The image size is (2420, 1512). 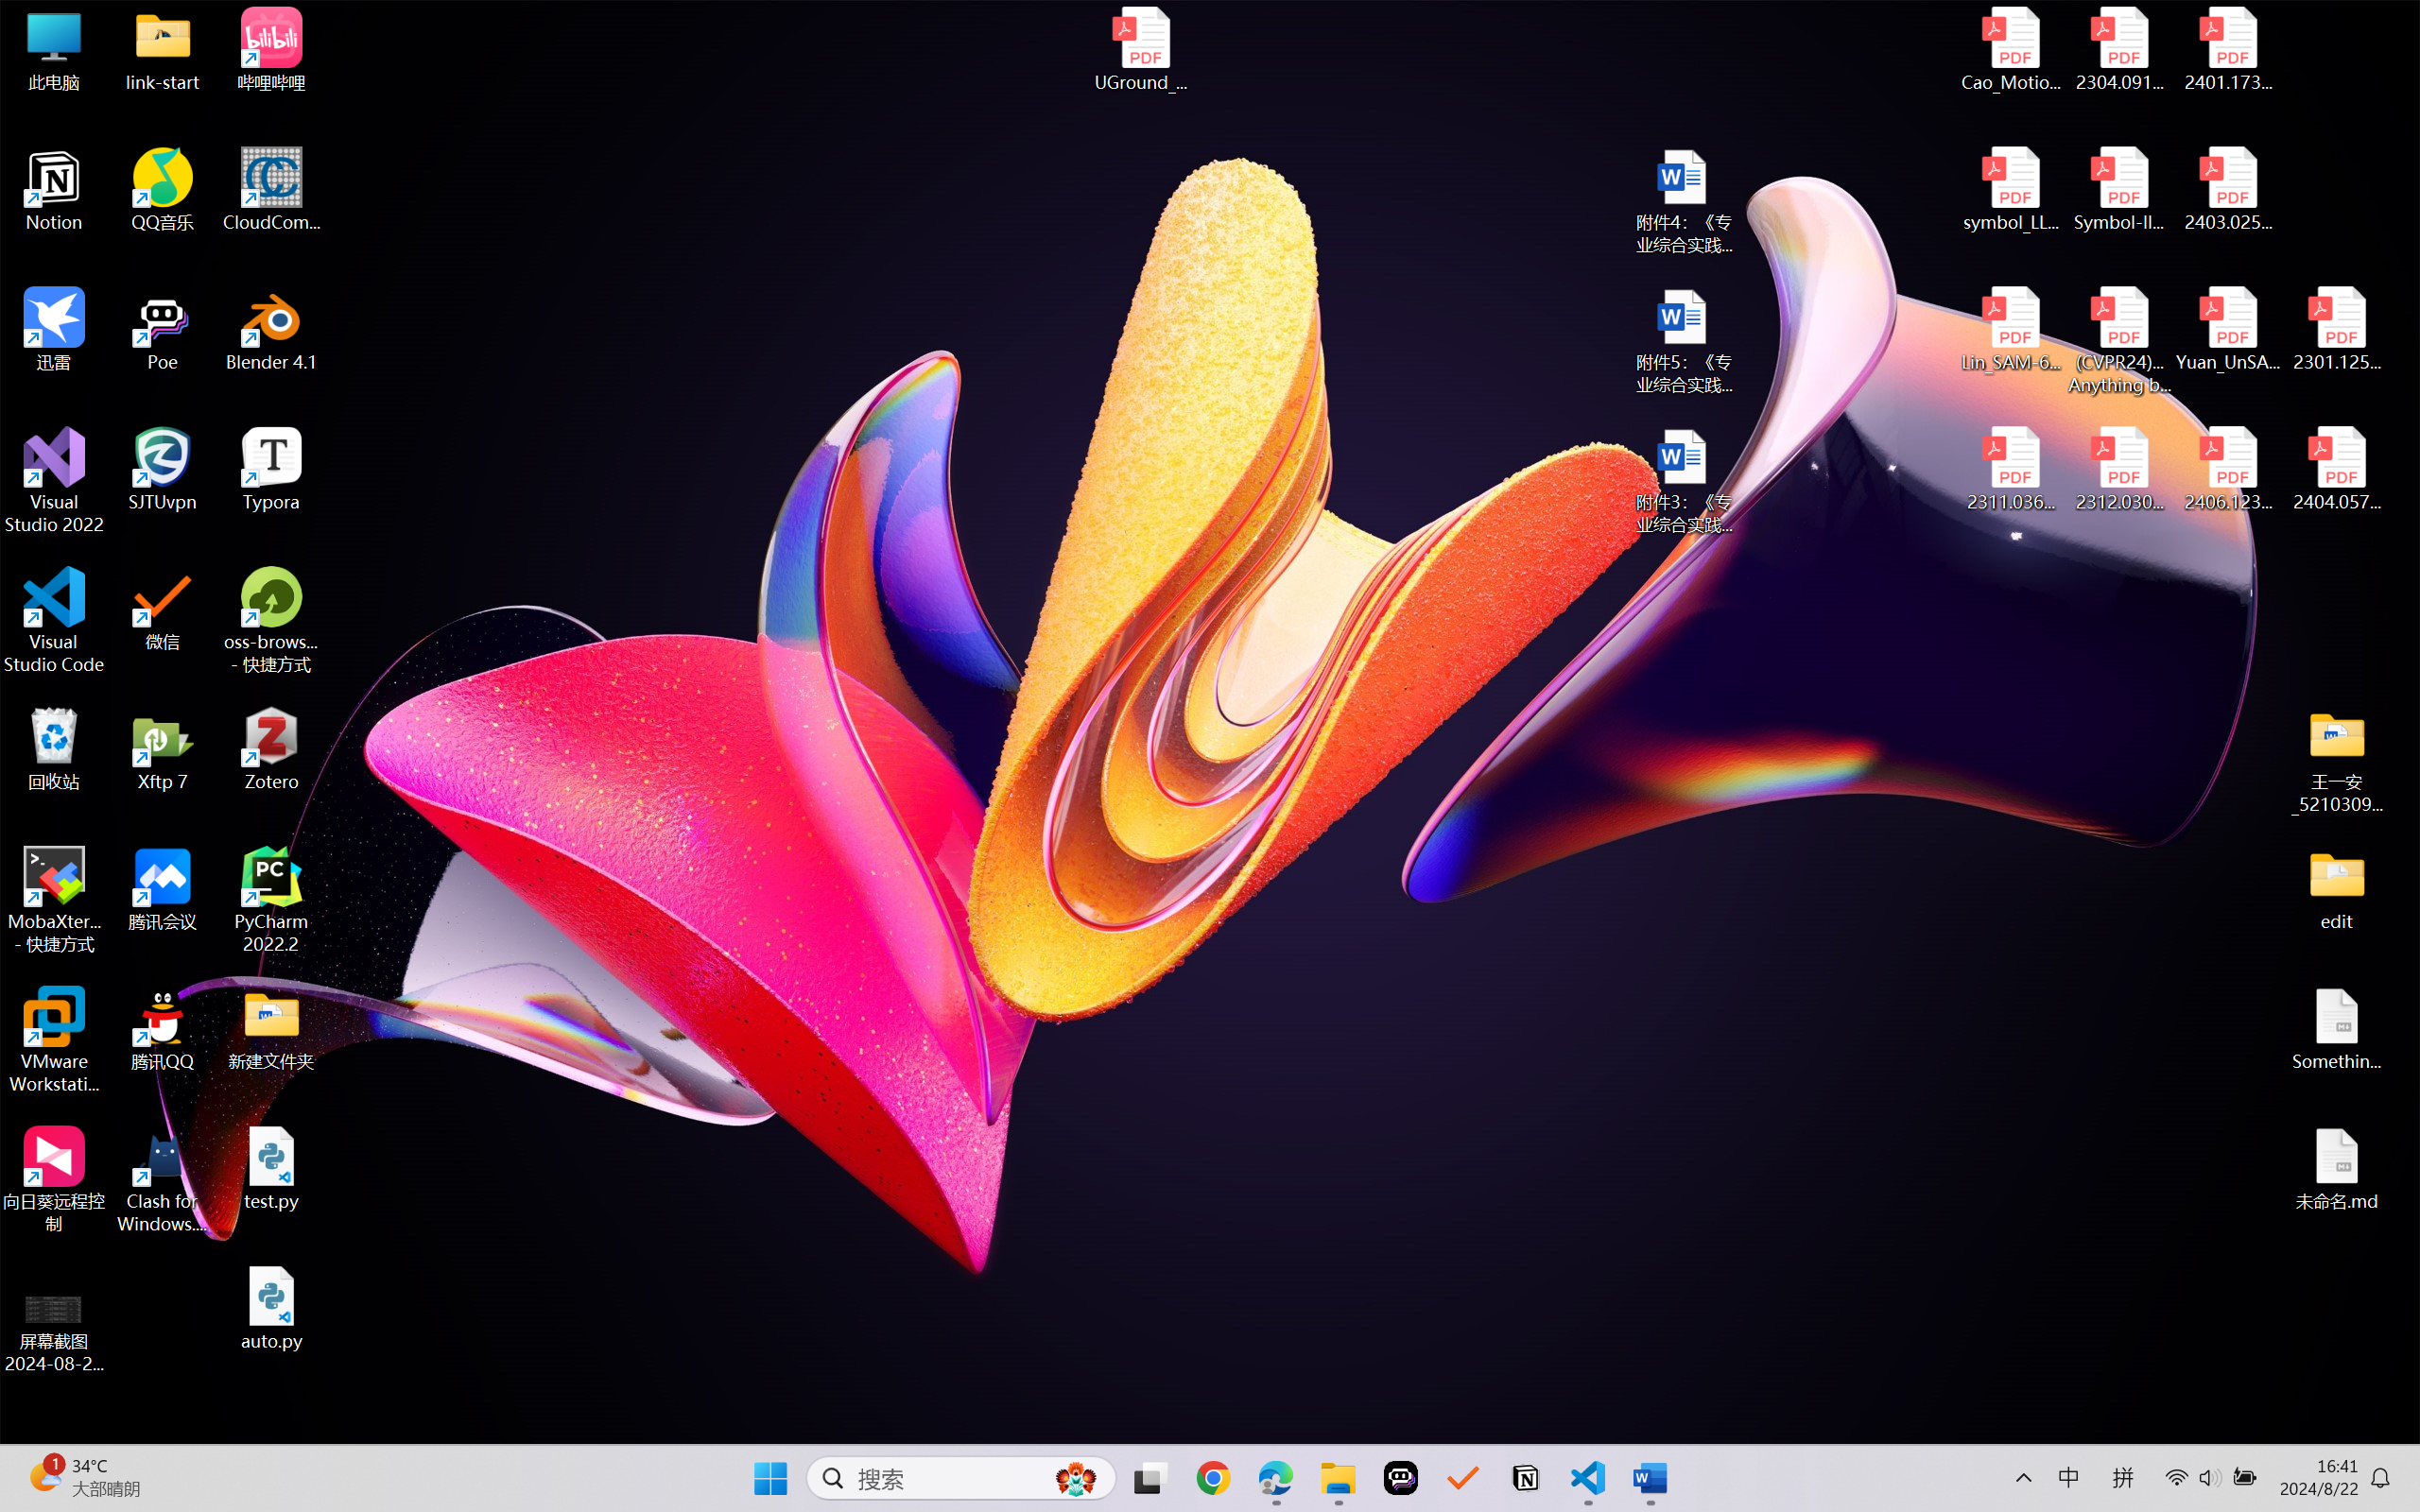 What do you see at coordinates (2227, 190) in the screenshot?
I see `2403.02502v1.pdf` at bounding box center [2227, 190].